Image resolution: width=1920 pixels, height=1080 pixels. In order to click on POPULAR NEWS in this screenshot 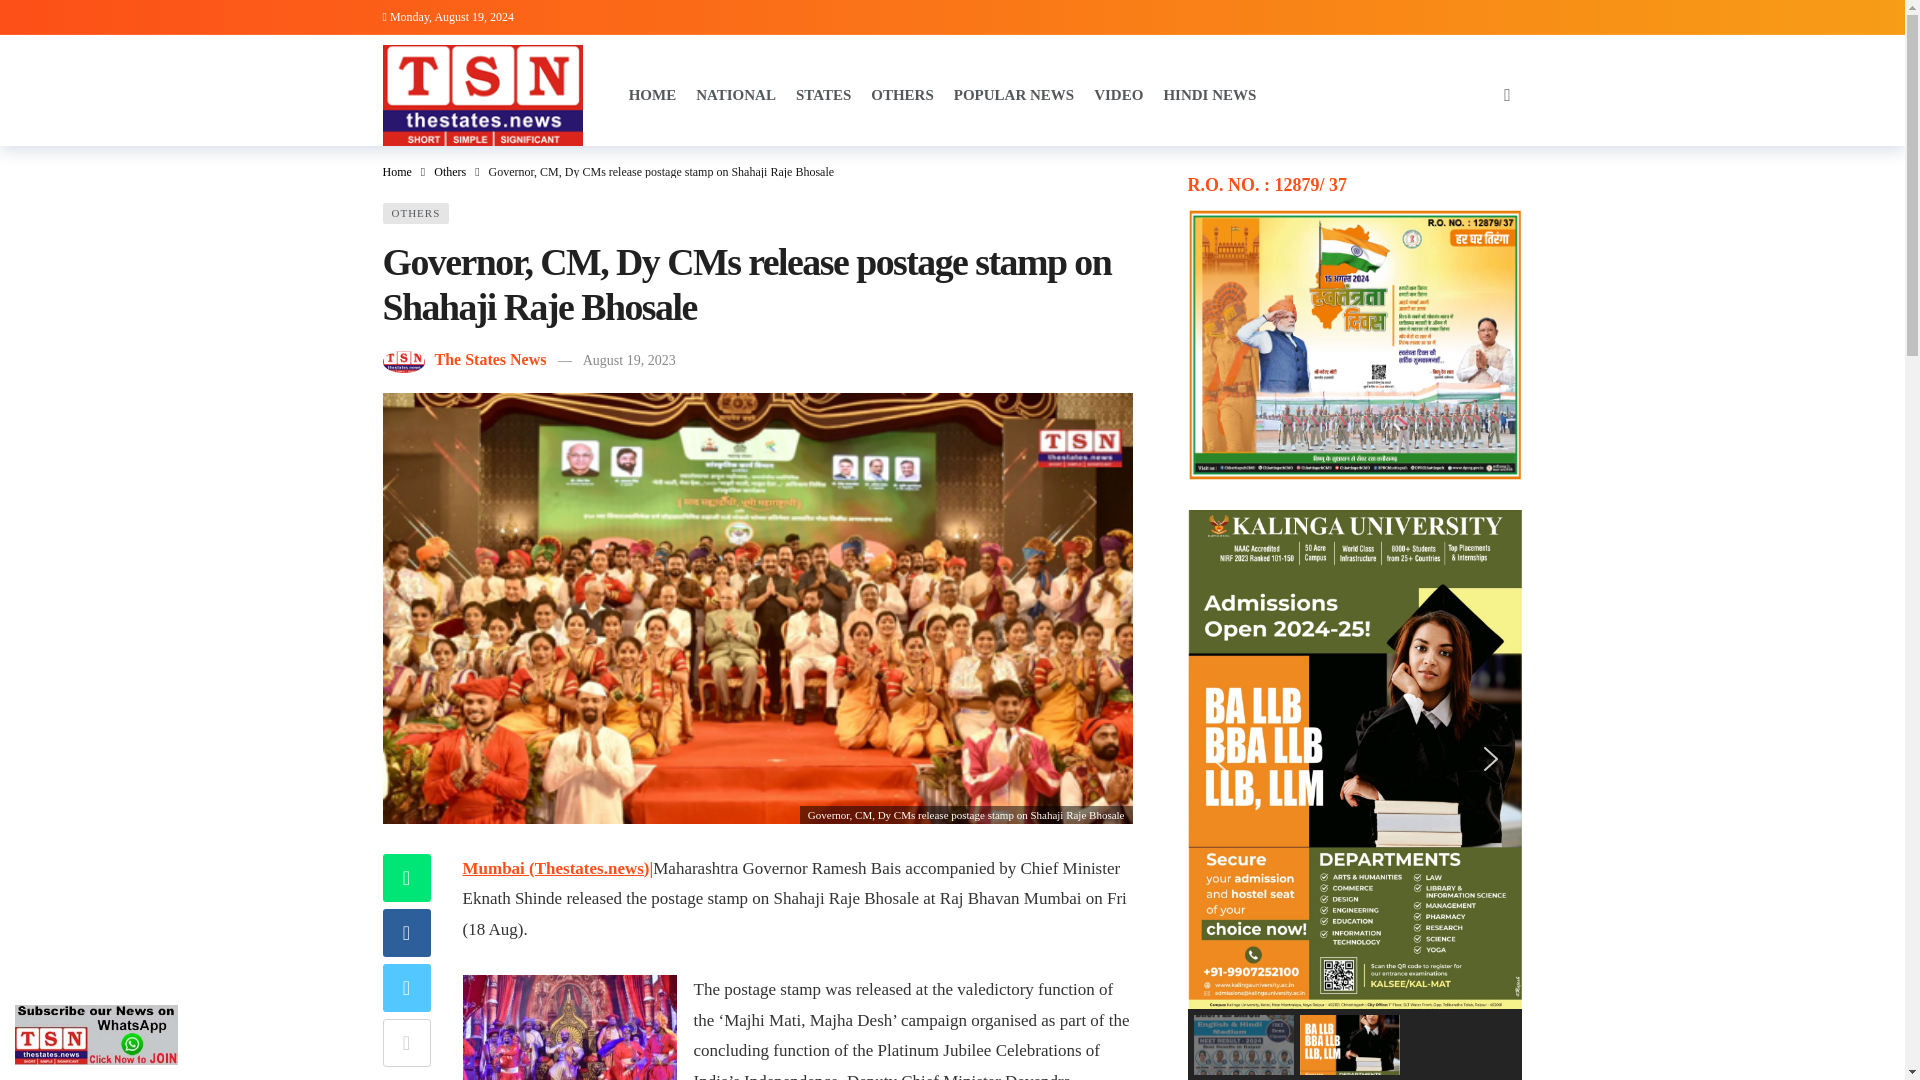, I will do `click(1014, 94)`.